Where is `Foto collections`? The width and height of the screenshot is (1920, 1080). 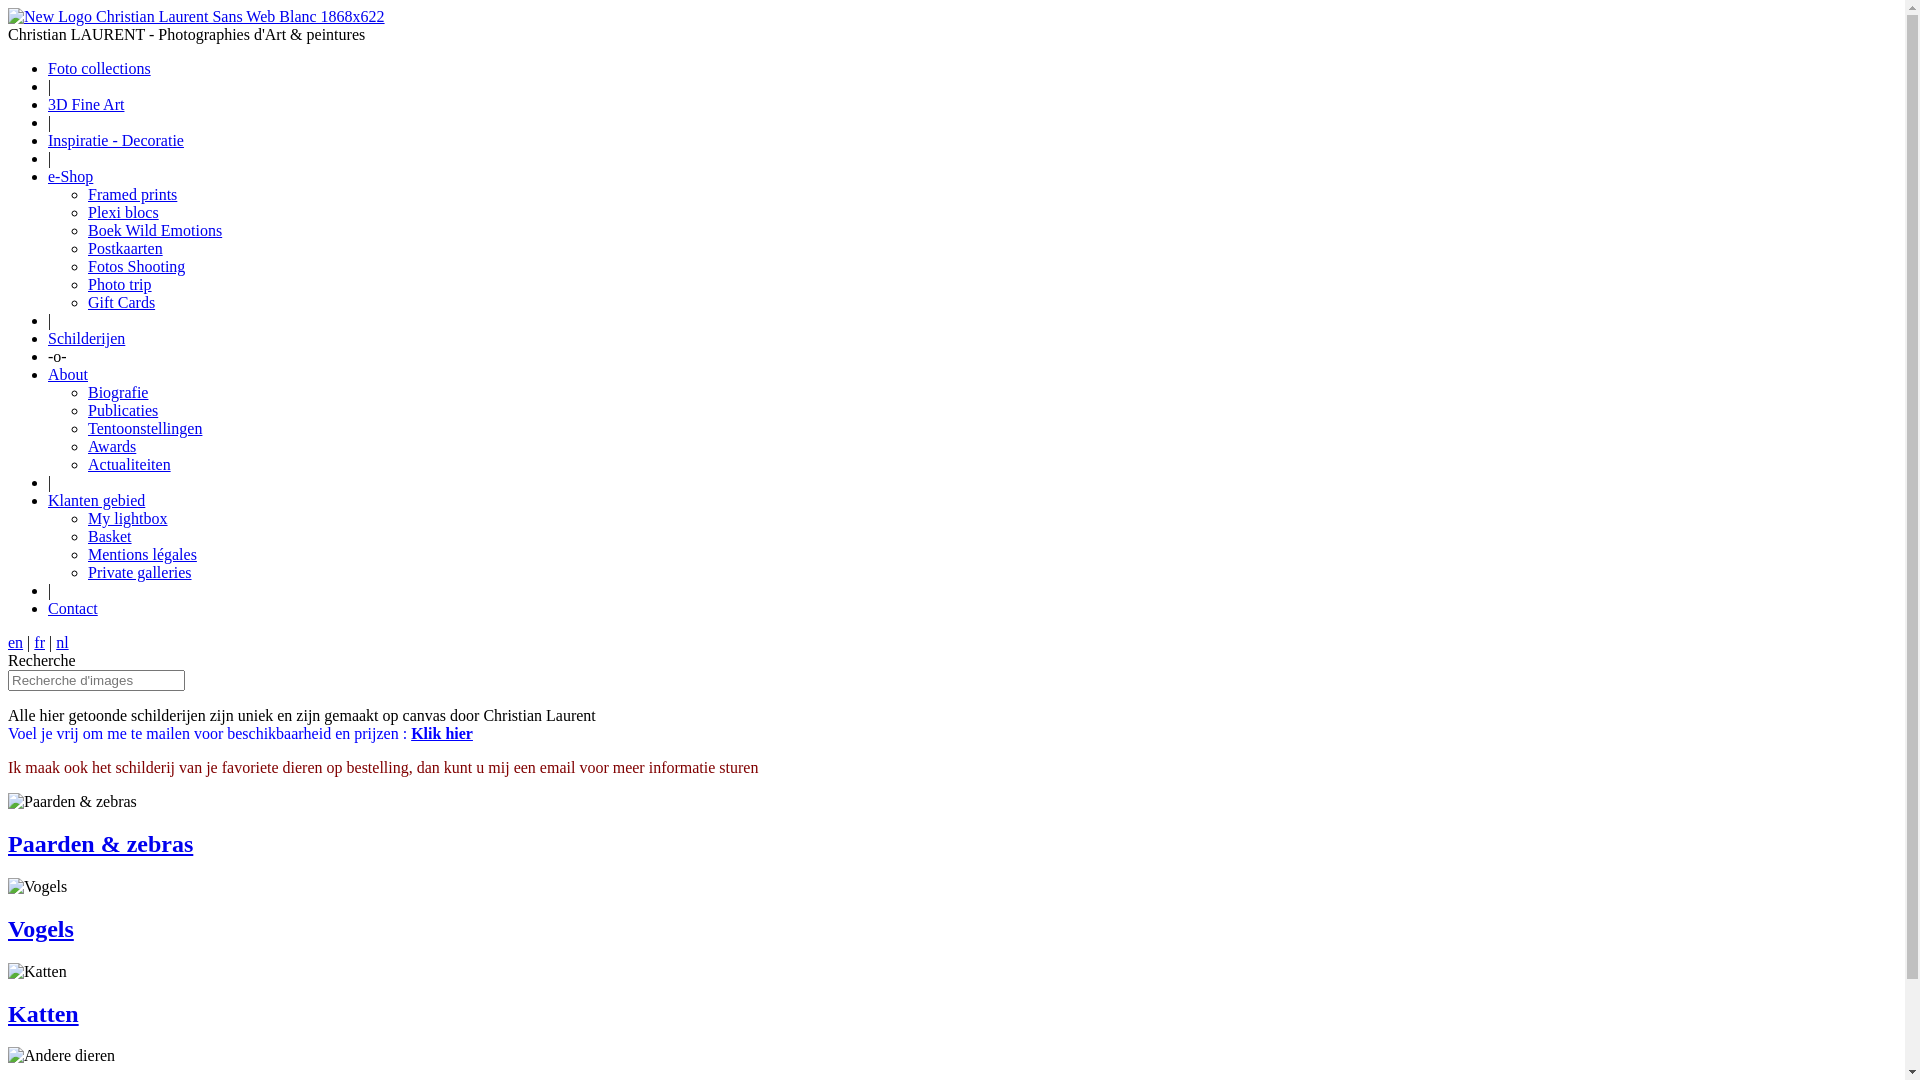 Foto collections is located at coordinates (100, 68).